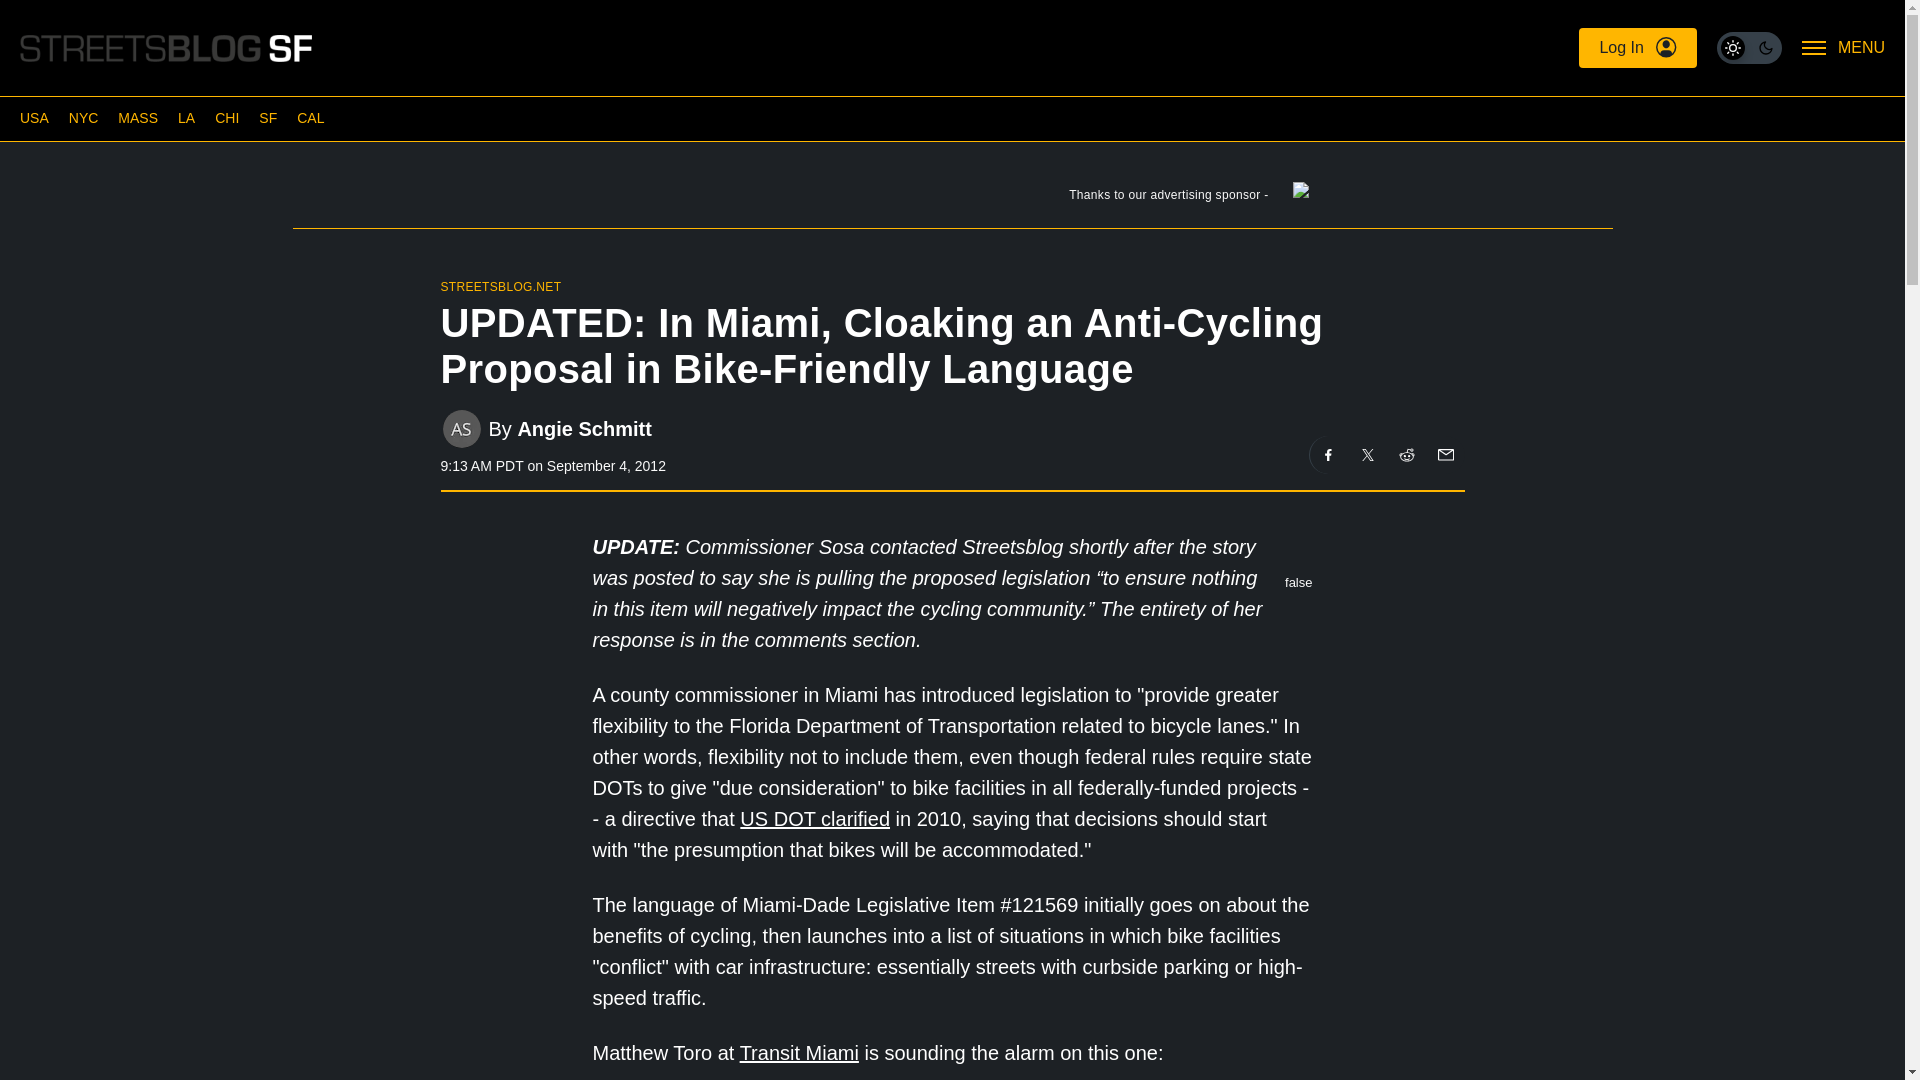 This screenshot has width=1920, height=1080. Describe the element at coordinates (951, 199) in the screenshot. I see `Thanks to our advertising sponsor -` at that location.